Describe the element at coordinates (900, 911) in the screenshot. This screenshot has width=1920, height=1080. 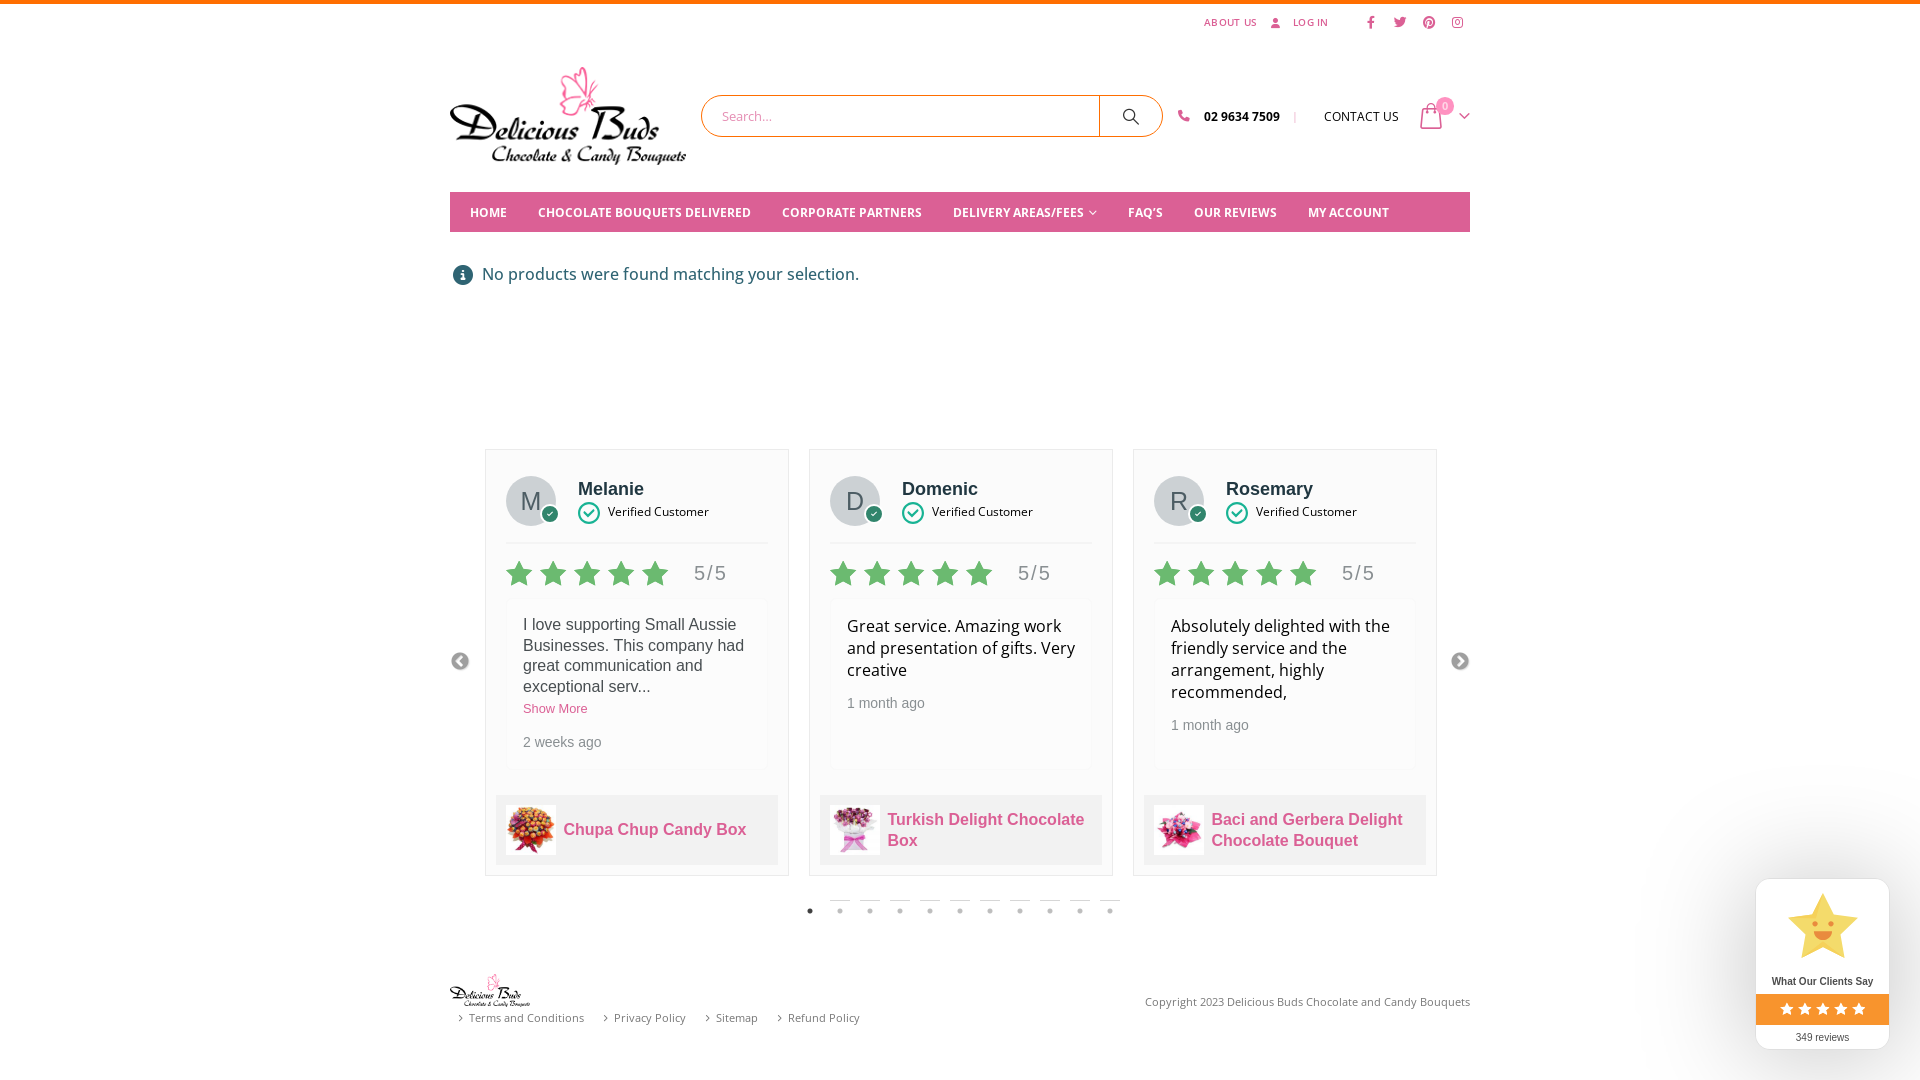
I see `4` at that location.